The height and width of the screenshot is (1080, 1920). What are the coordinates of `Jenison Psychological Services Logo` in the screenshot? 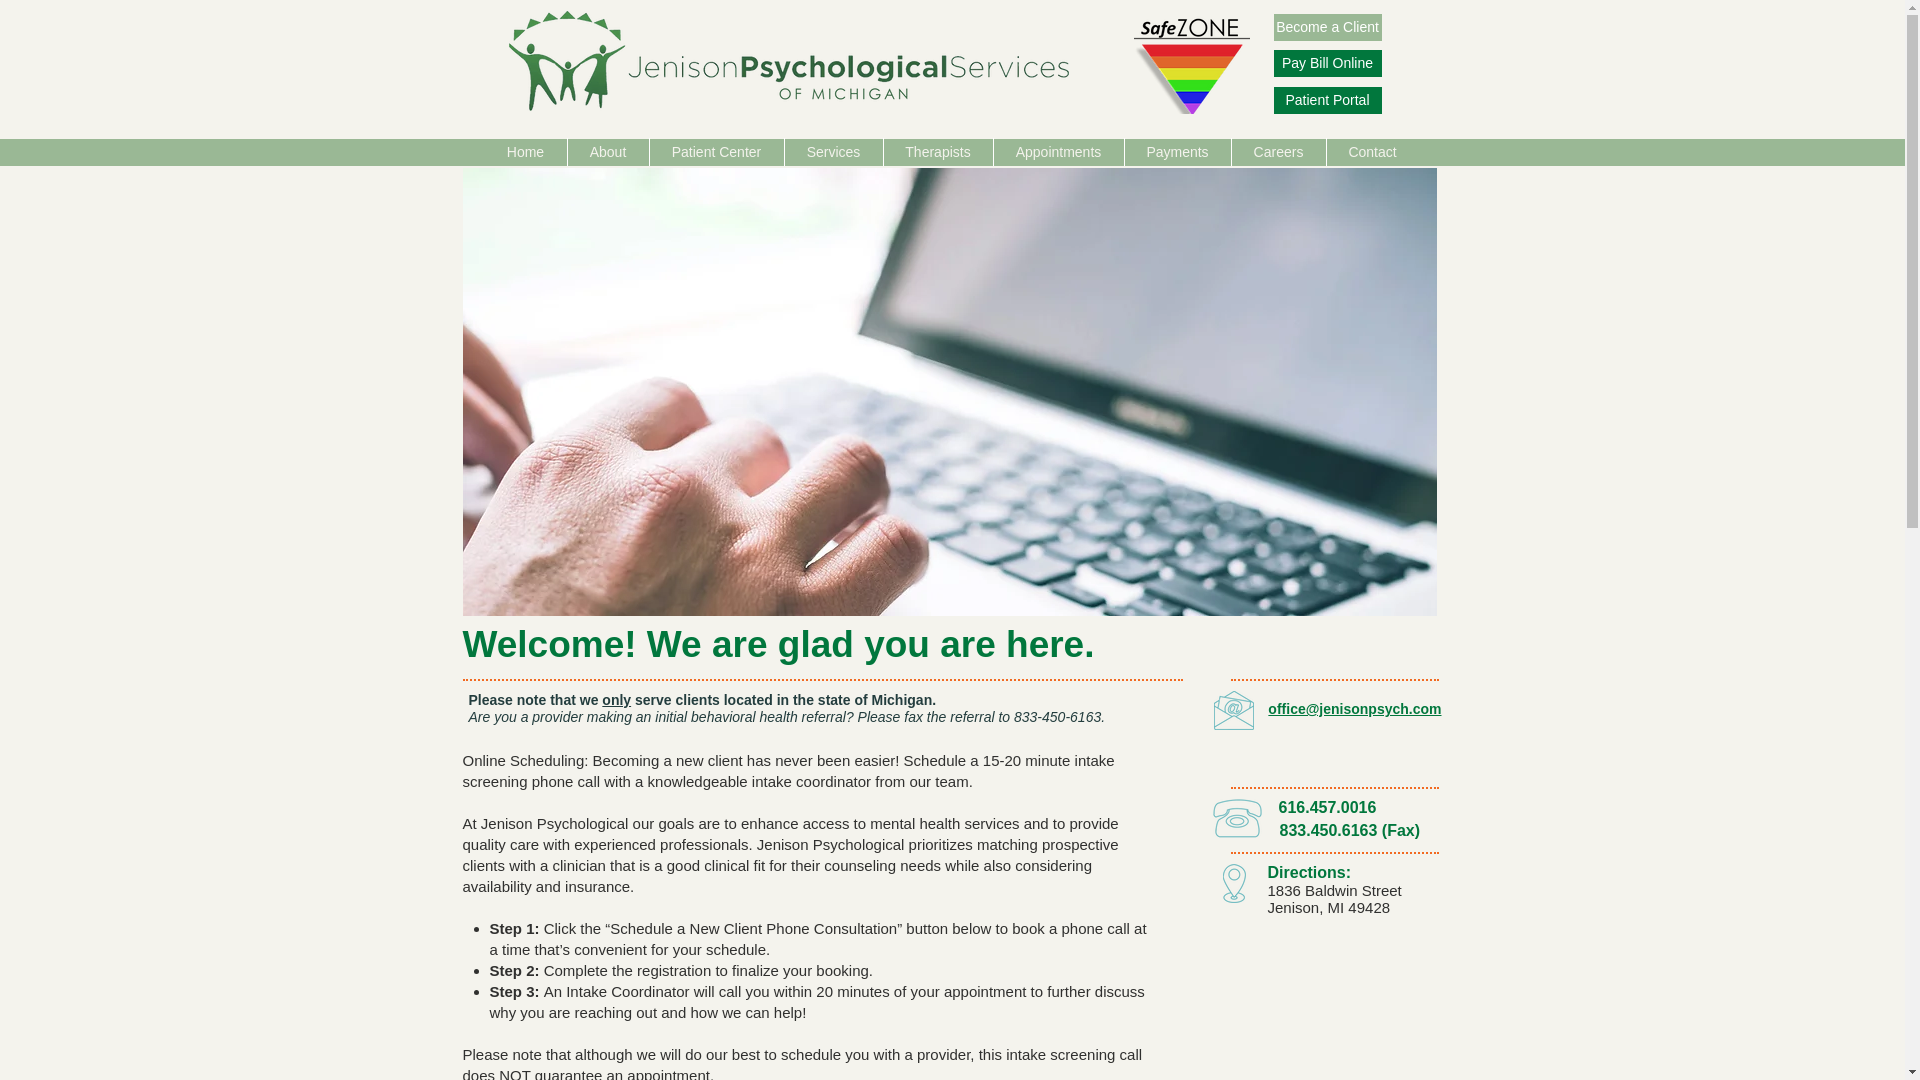 It's located at (788, 60).